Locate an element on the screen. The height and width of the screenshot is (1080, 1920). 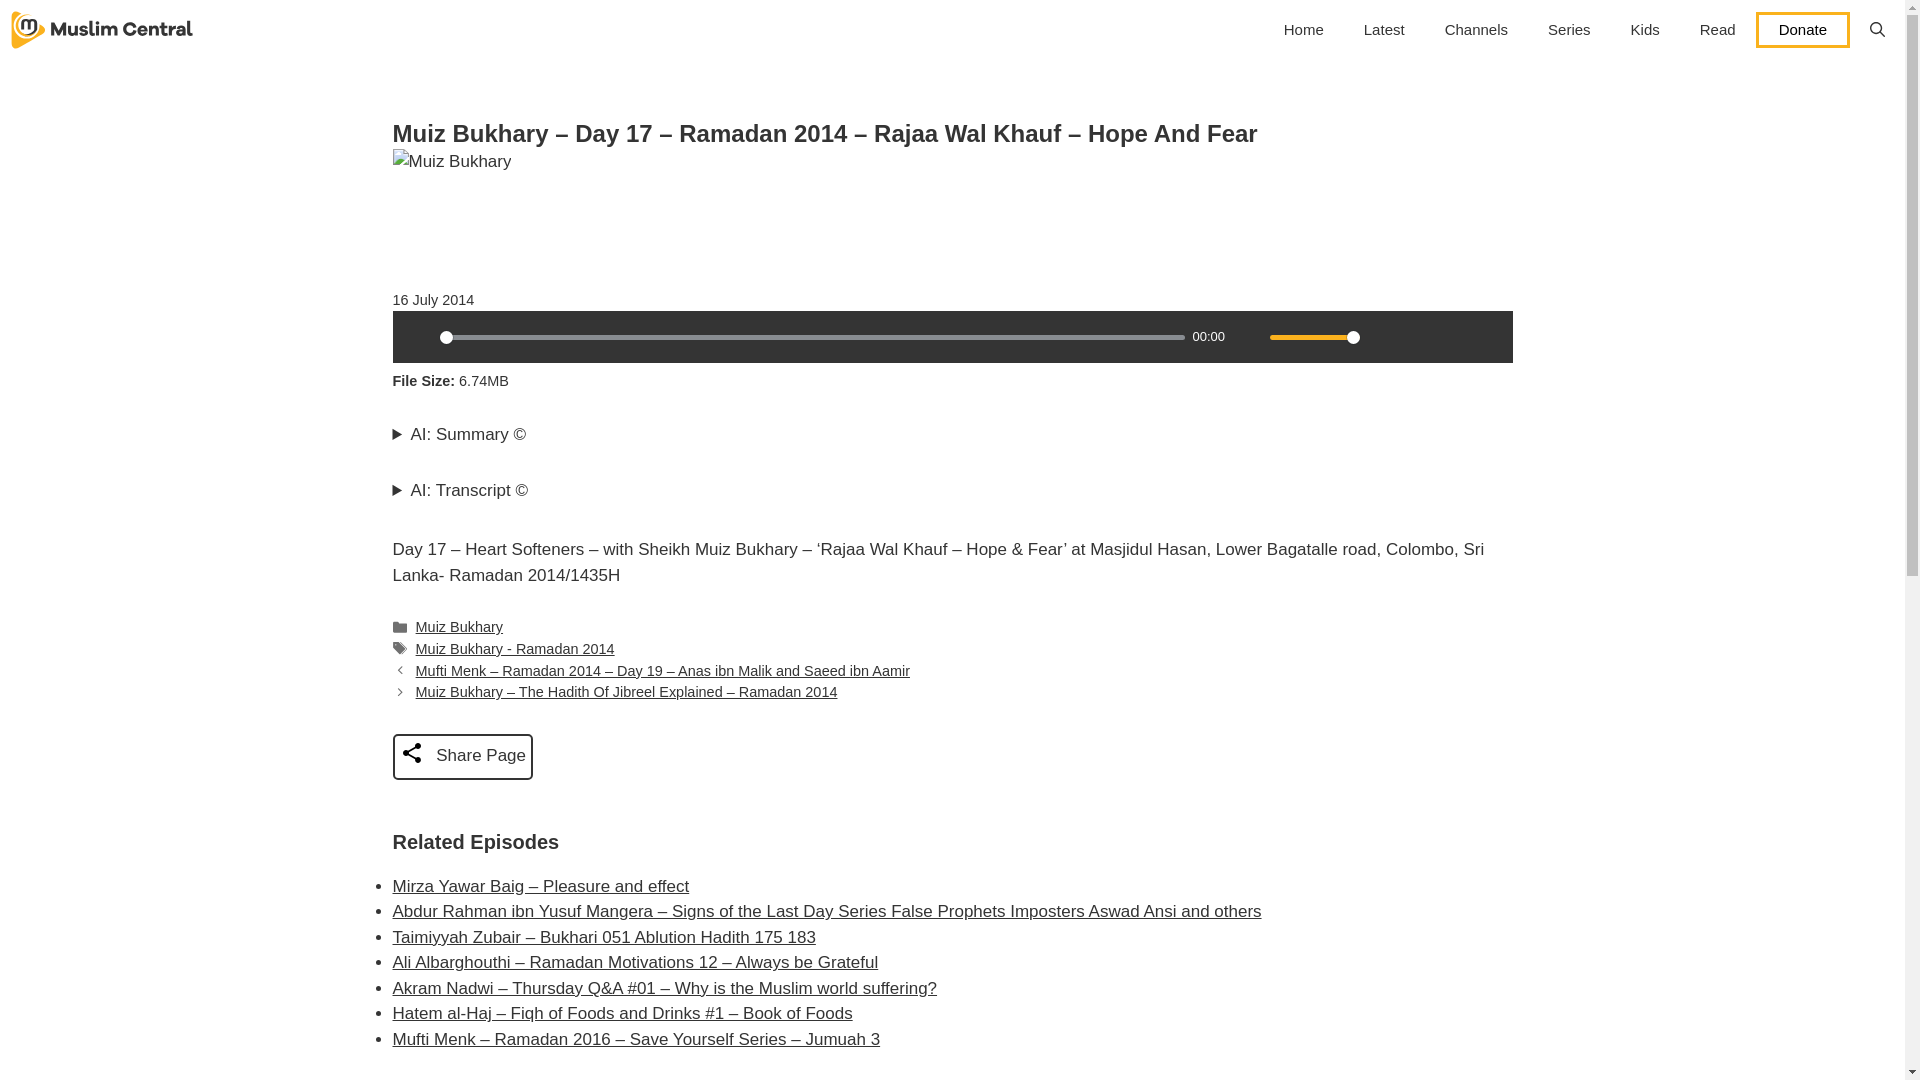
Download is located at coordinates (1418, 336).